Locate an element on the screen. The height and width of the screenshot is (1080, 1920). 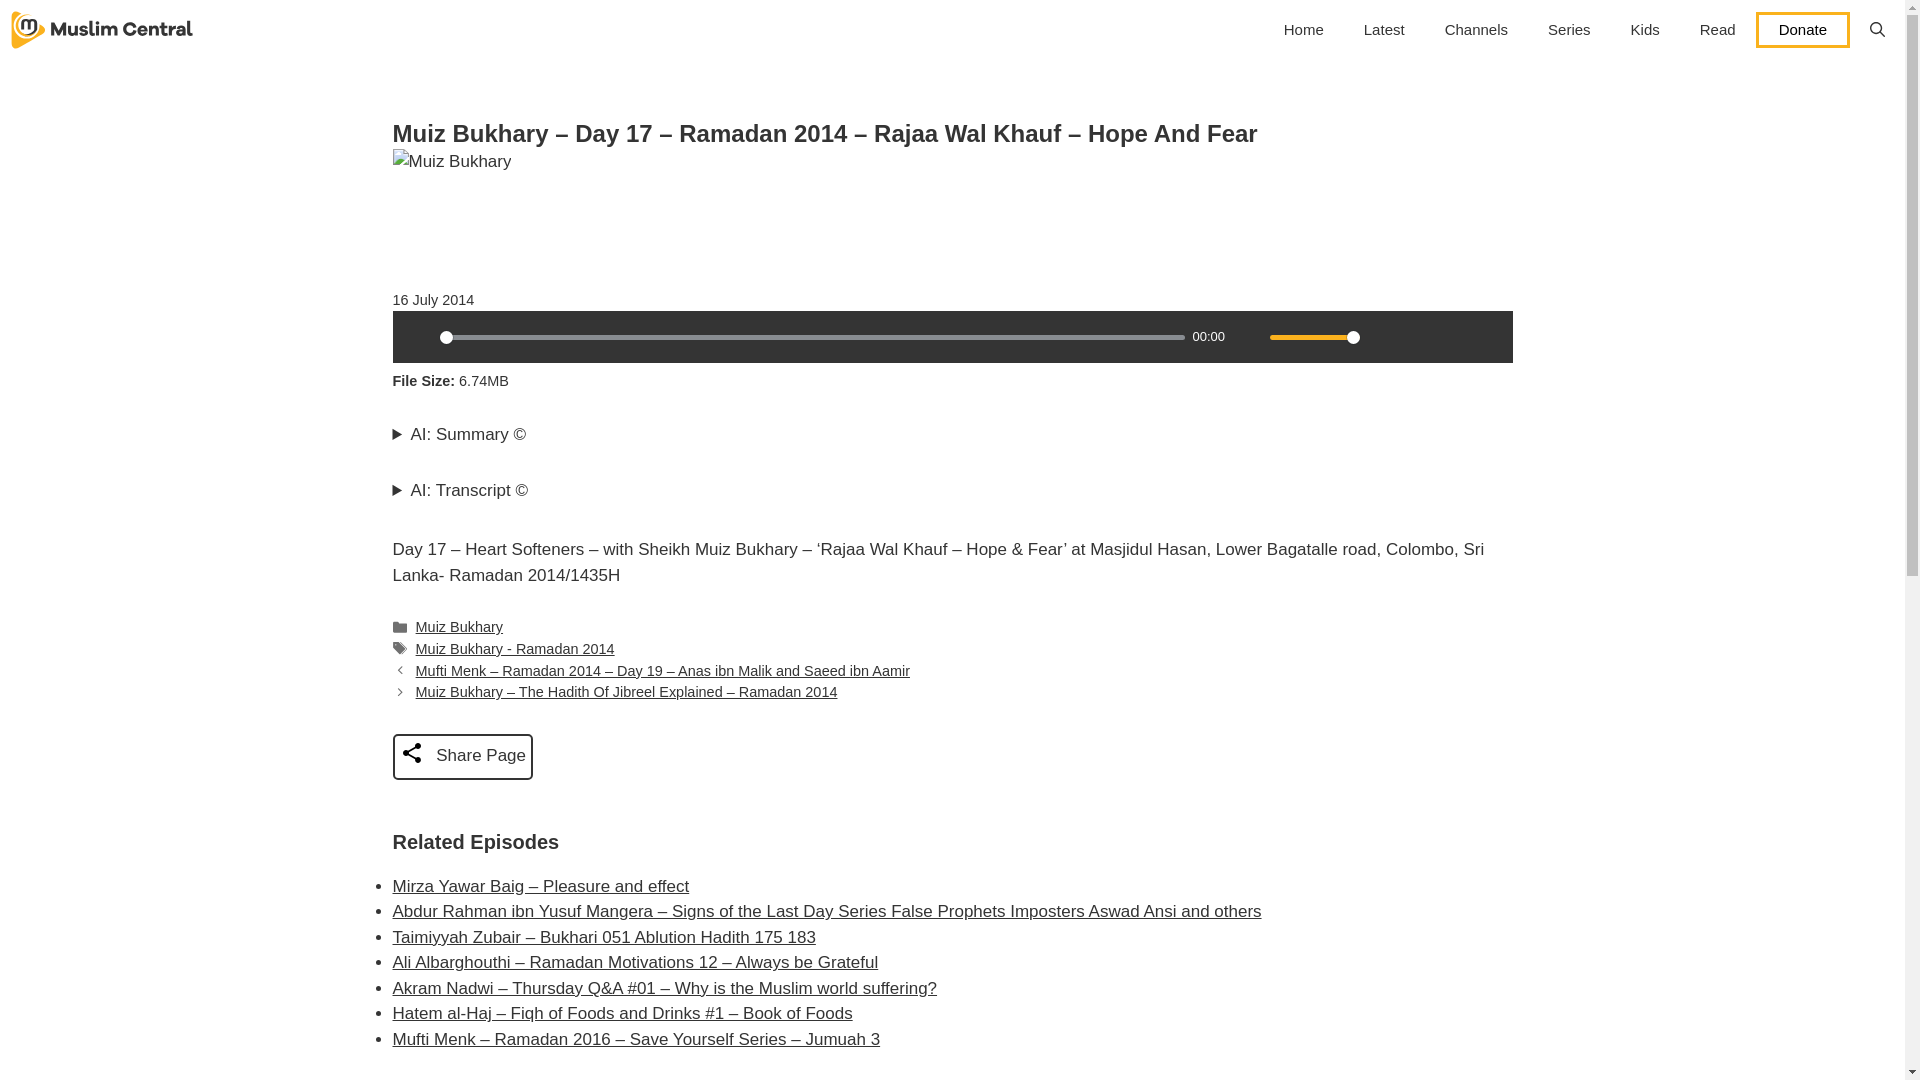
Download is located at coordinates (1418, 336).